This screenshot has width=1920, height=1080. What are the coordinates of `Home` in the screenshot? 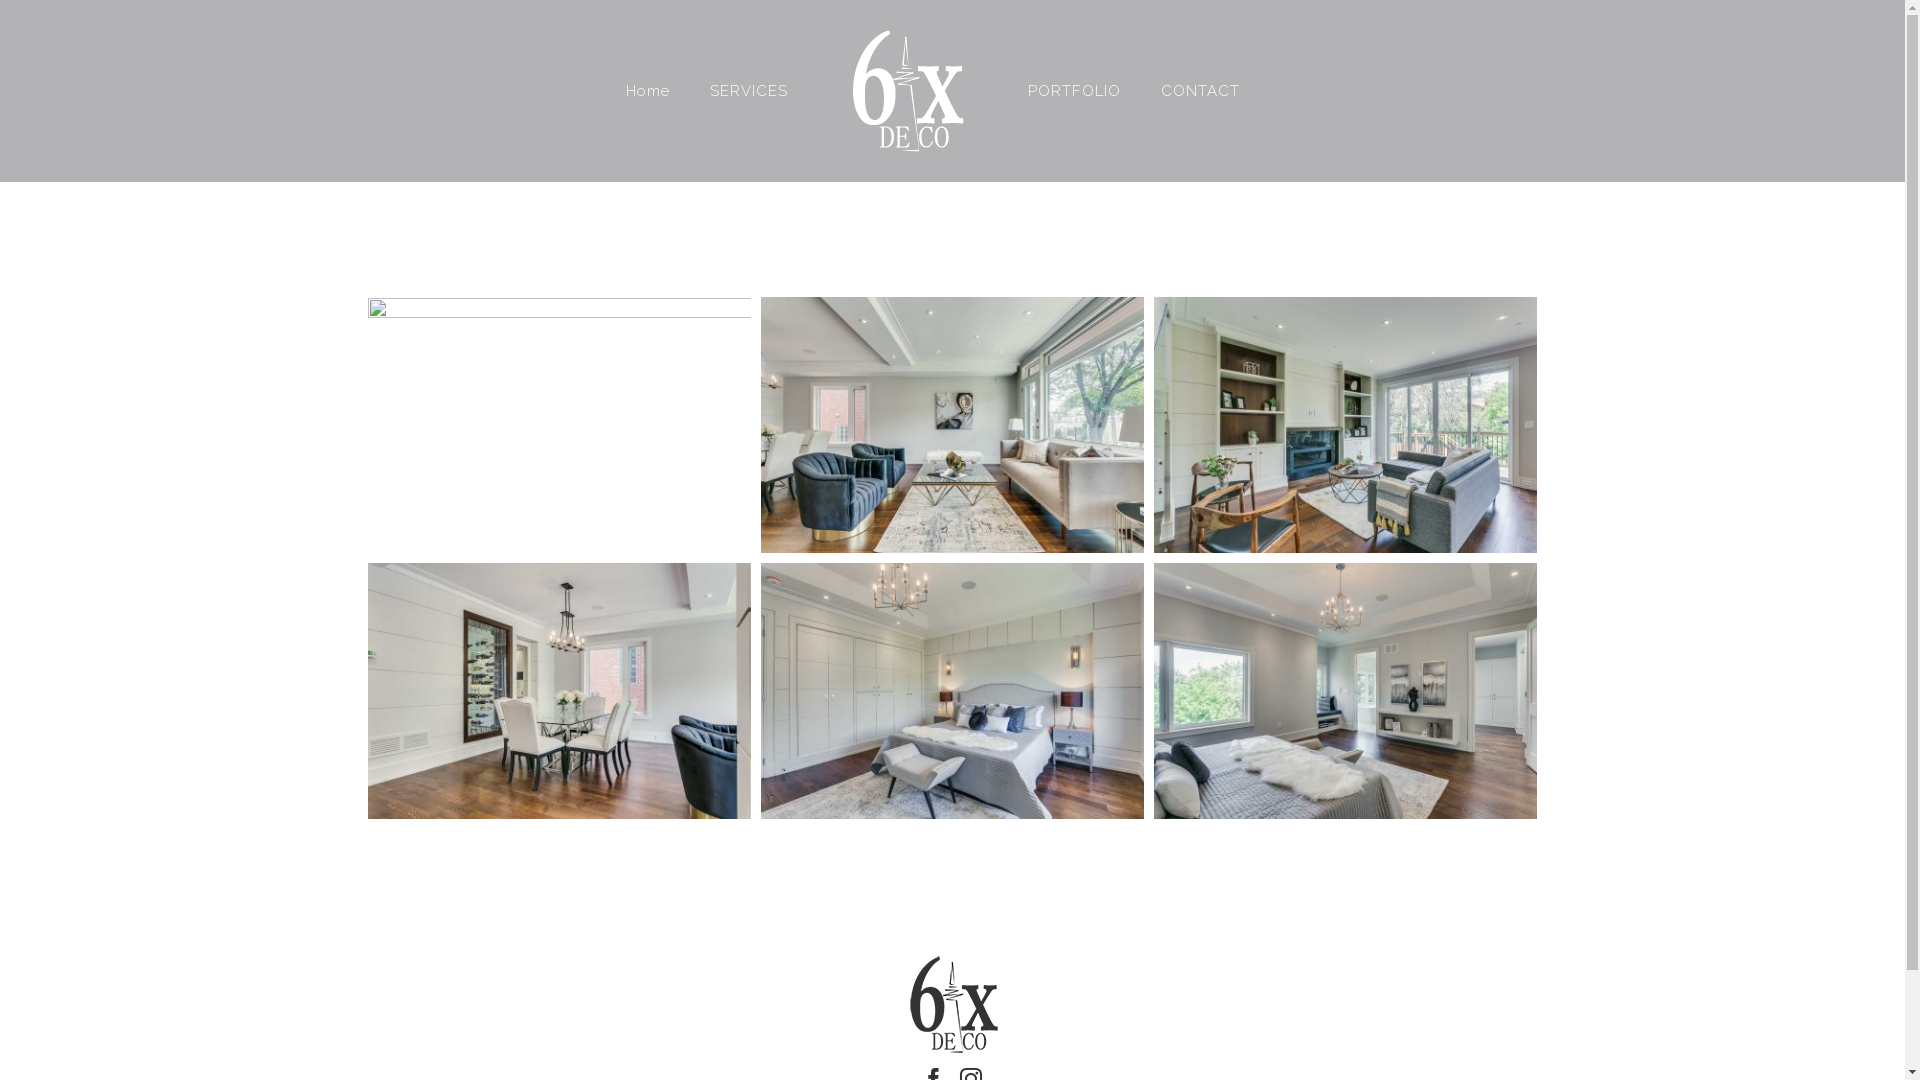 It's located at (648, 91).